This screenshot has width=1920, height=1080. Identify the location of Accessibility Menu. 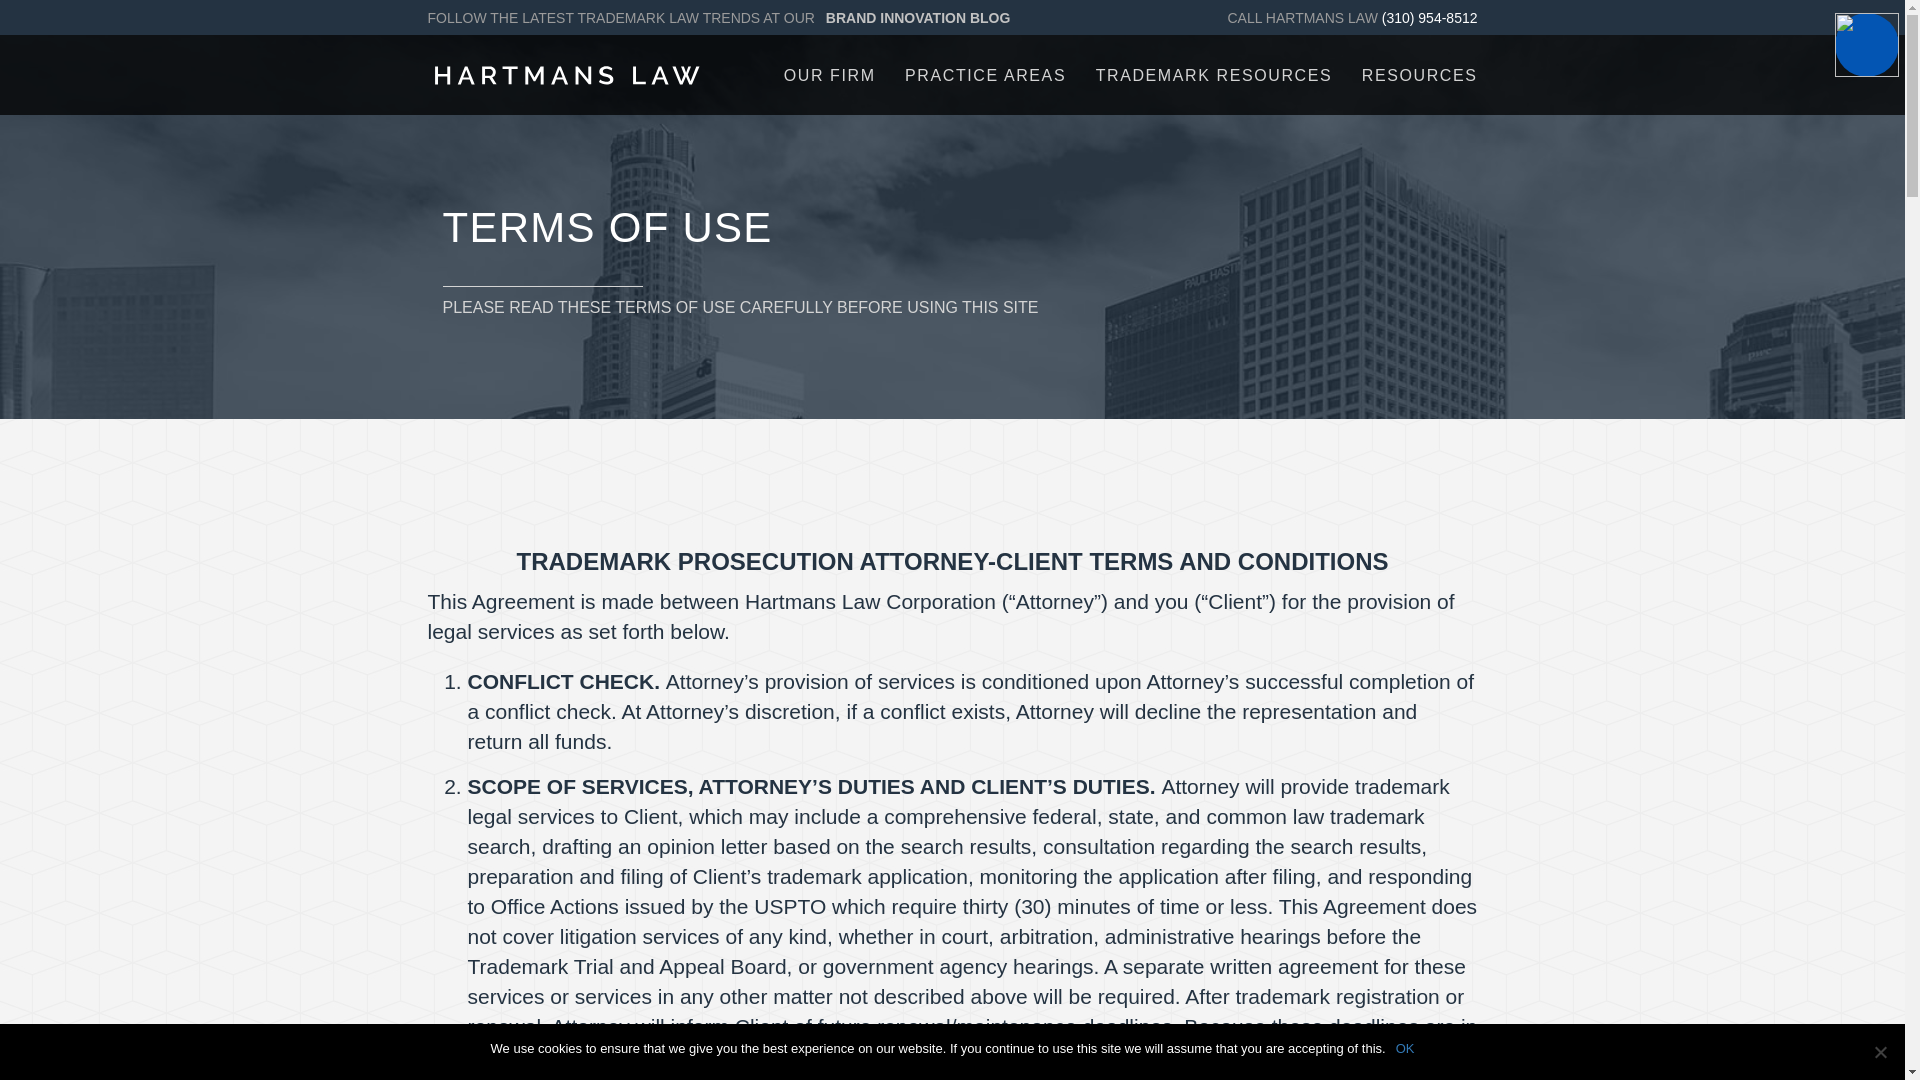
(1866, 44).